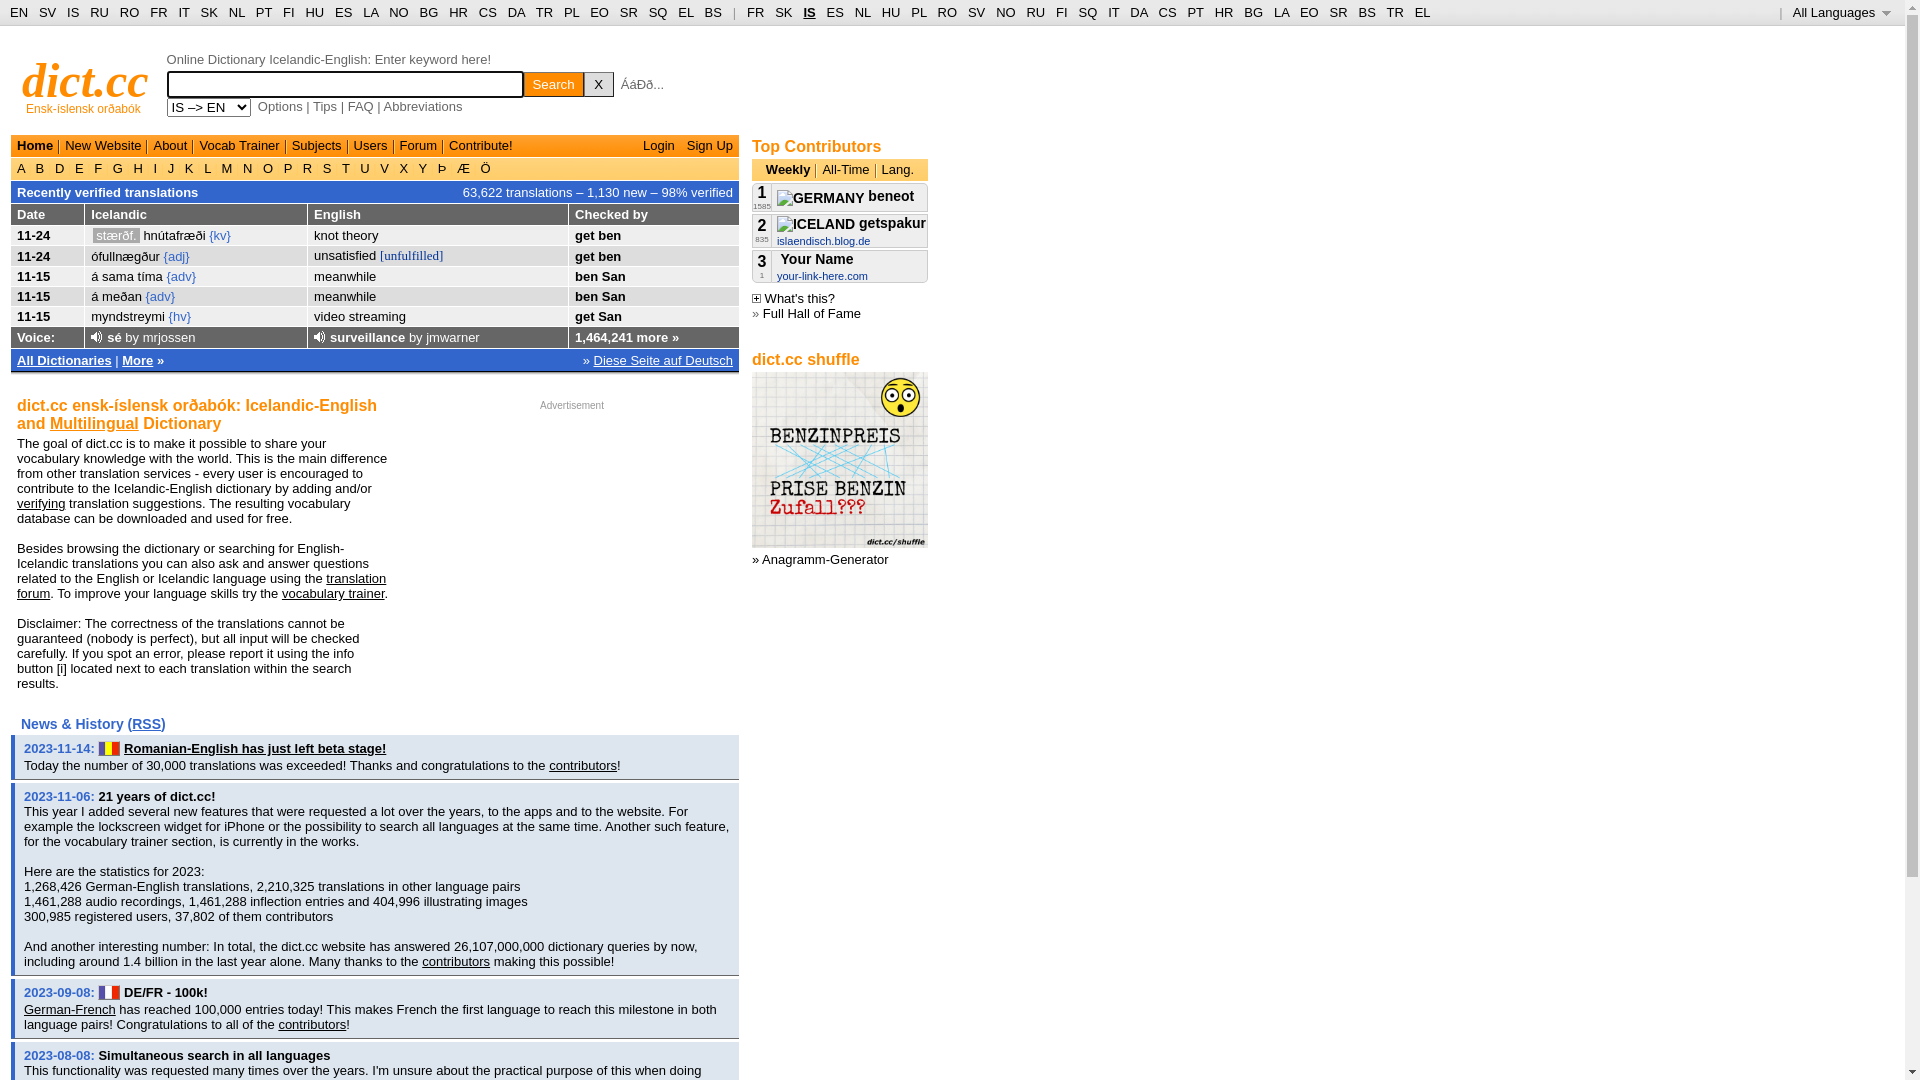 The width and height of the screenshot is (1920, 1080). I want to click on RU, so click(1036, 12).